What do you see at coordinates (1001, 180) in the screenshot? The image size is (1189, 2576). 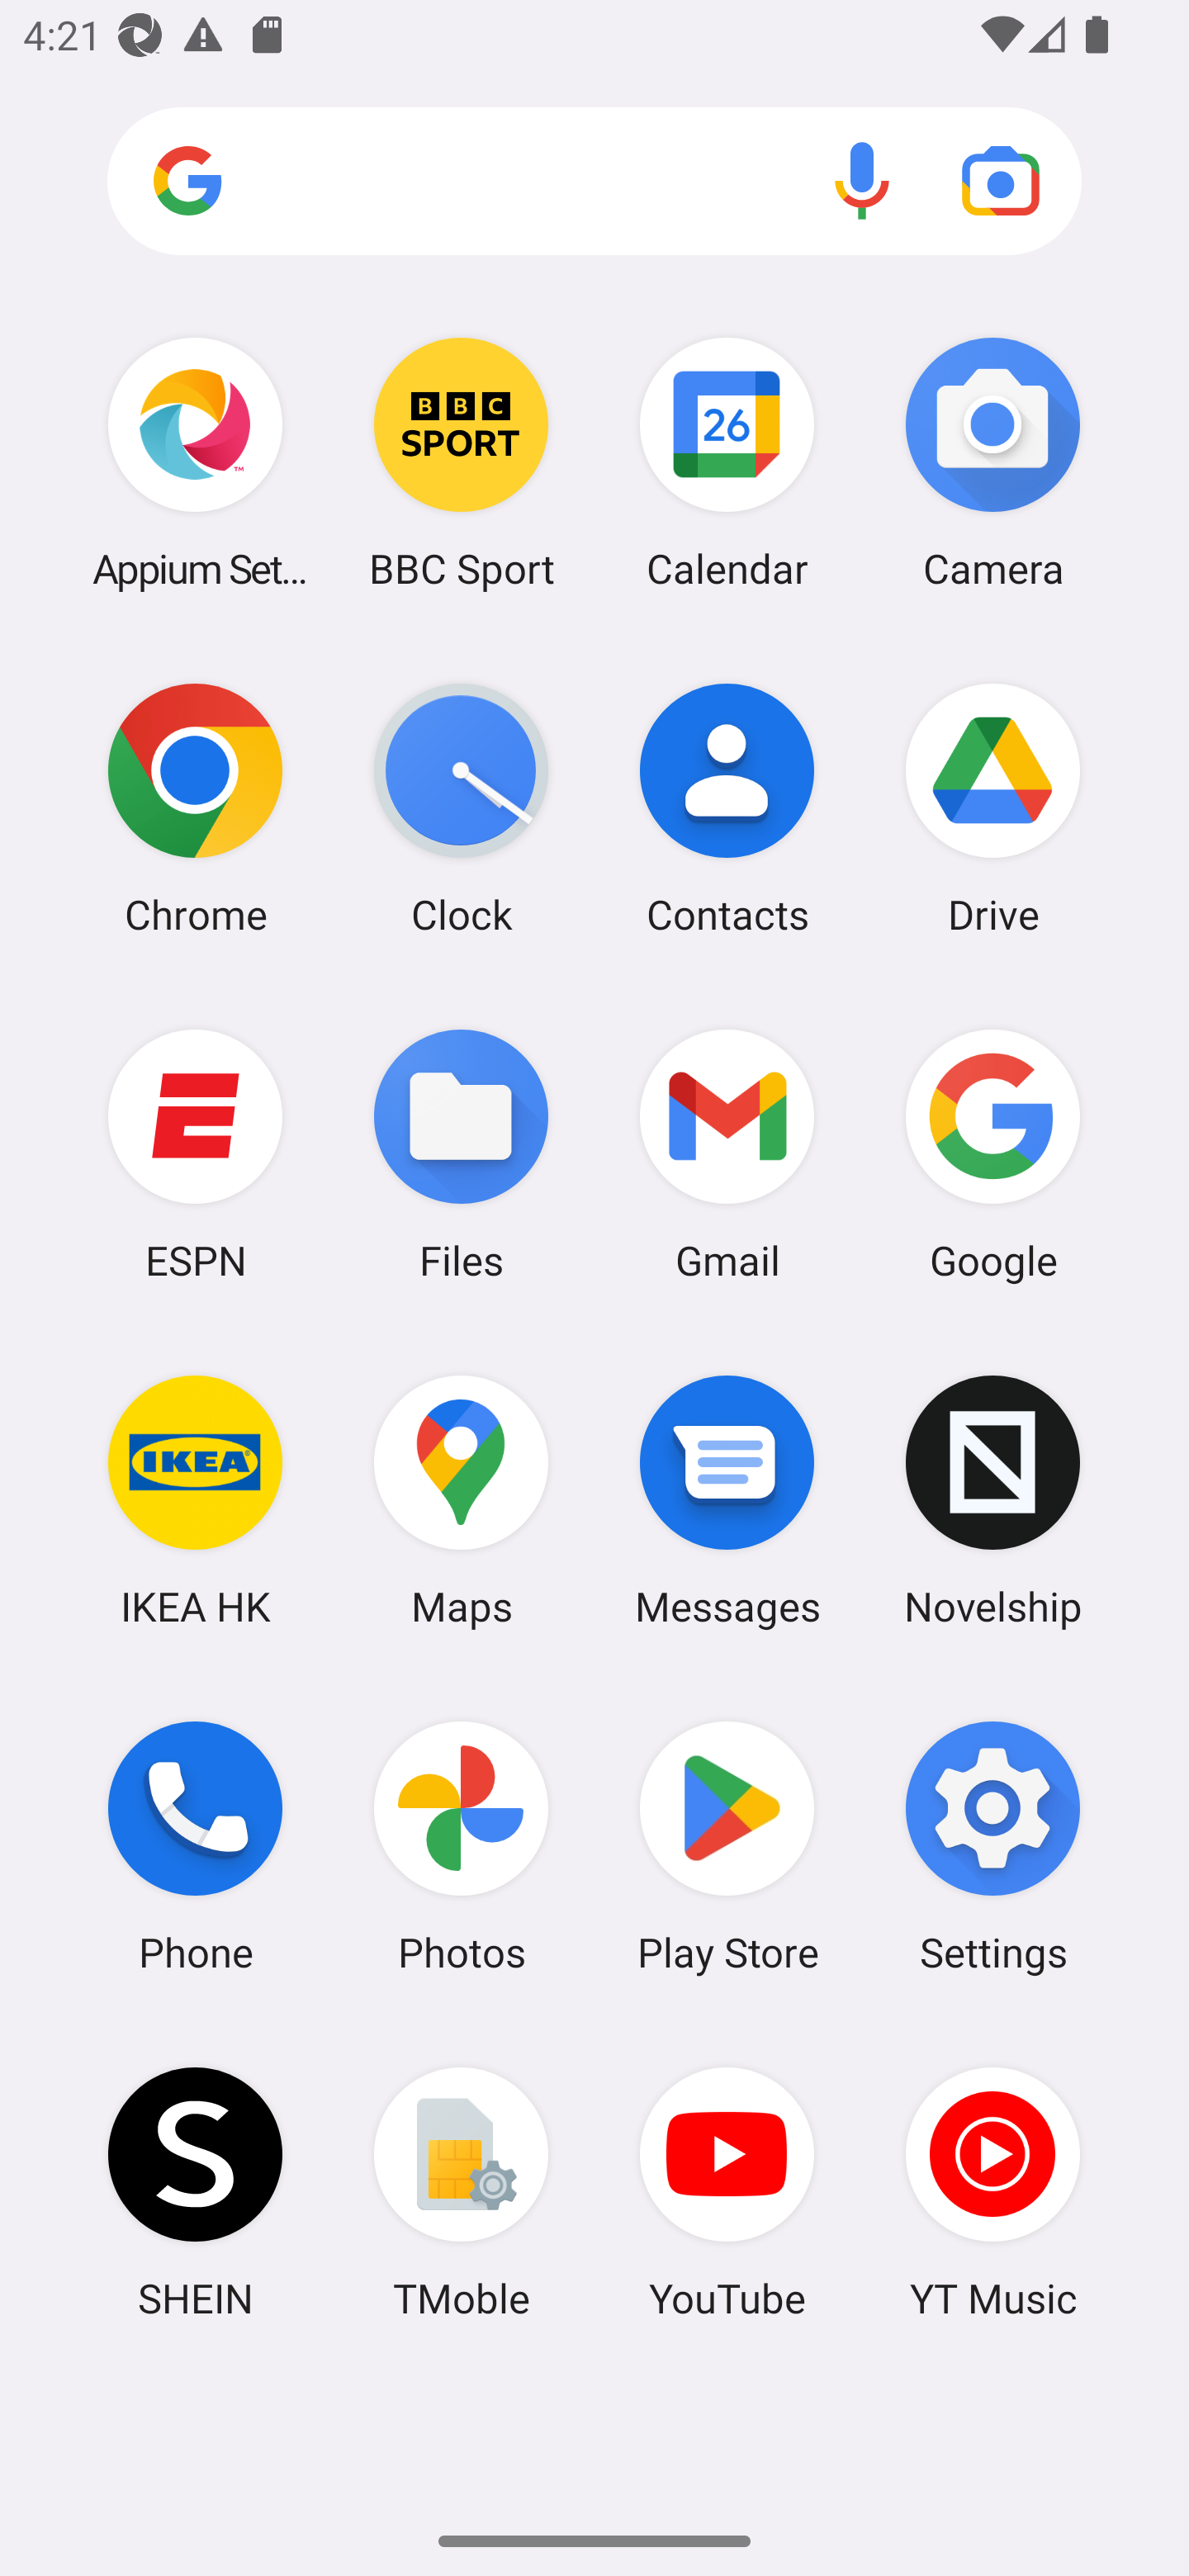 I see `Google Lens` at bounding box center [1001, 180].